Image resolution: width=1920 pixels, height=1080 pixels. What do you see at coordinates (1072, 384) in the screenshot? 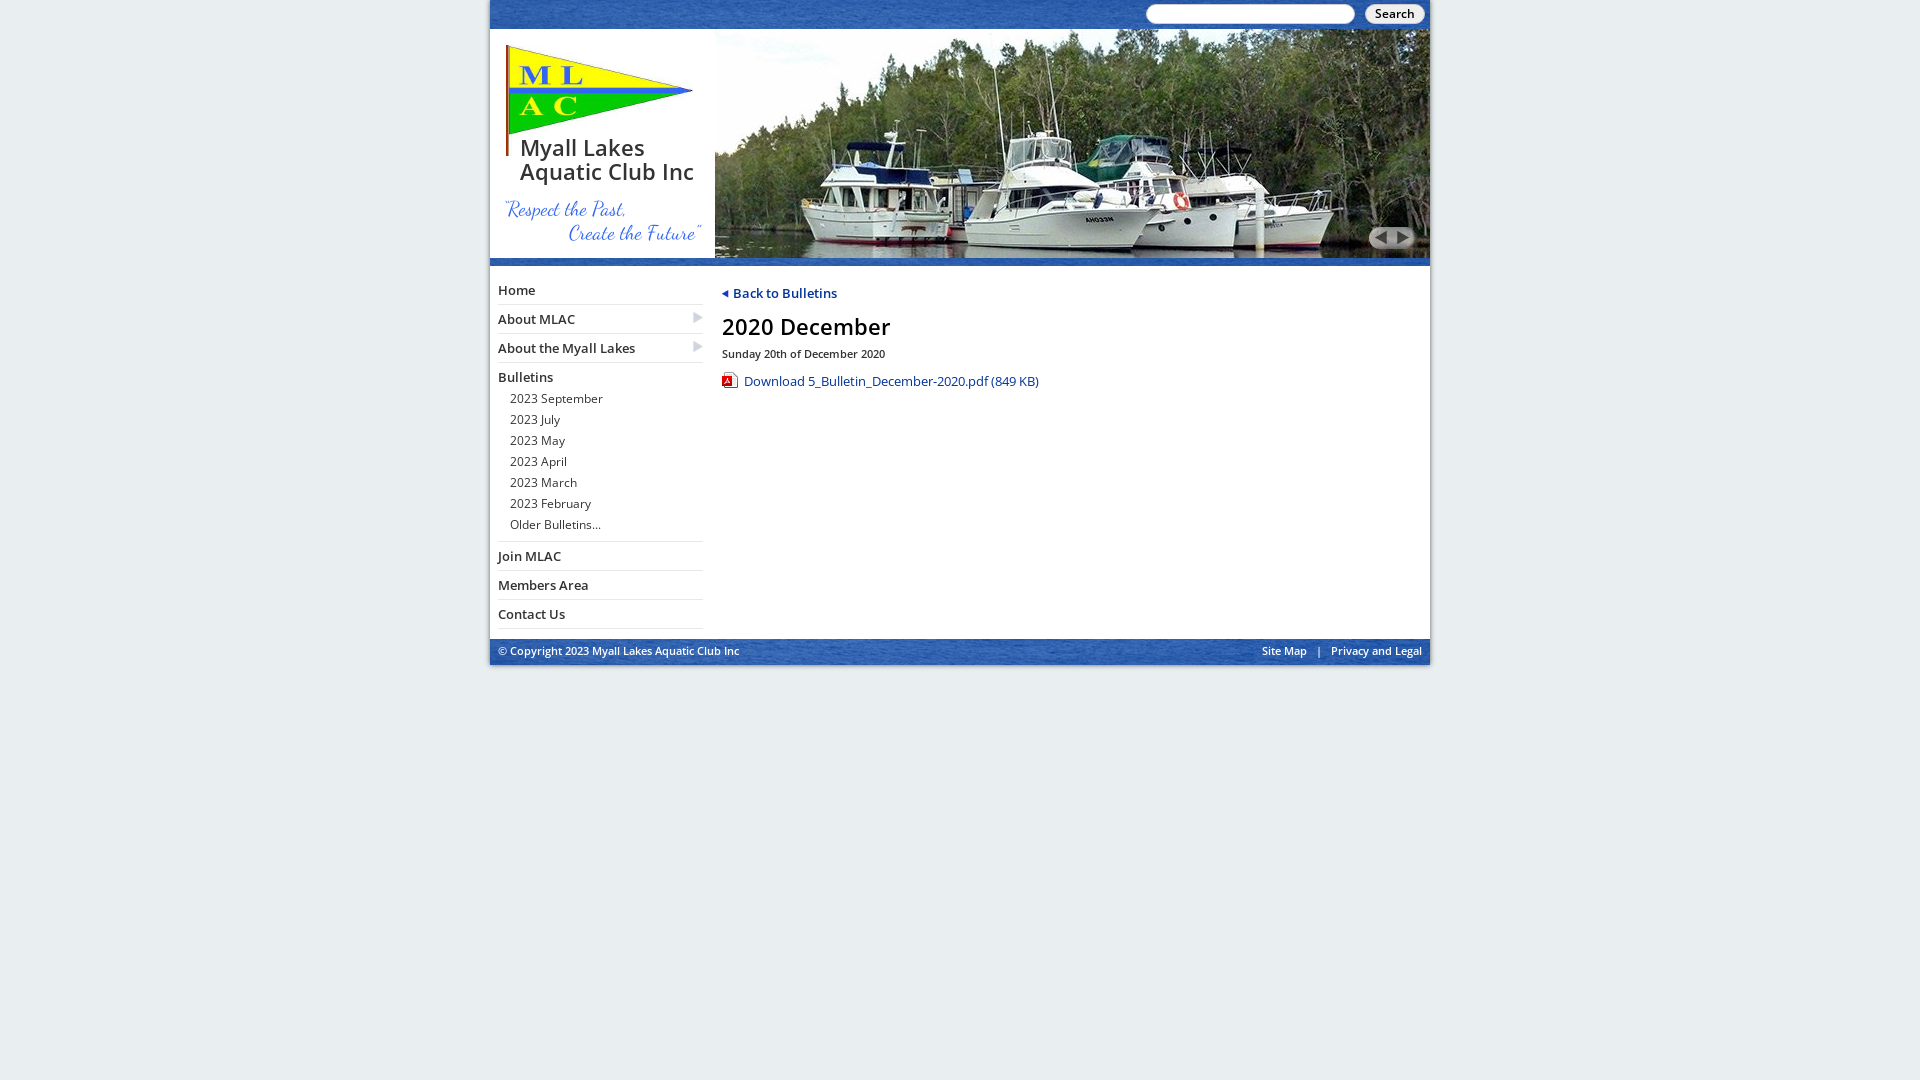
I see `Download 5_Bulletin_December-2020.pdf (849 KB)` at bounding box center [1072, 384].